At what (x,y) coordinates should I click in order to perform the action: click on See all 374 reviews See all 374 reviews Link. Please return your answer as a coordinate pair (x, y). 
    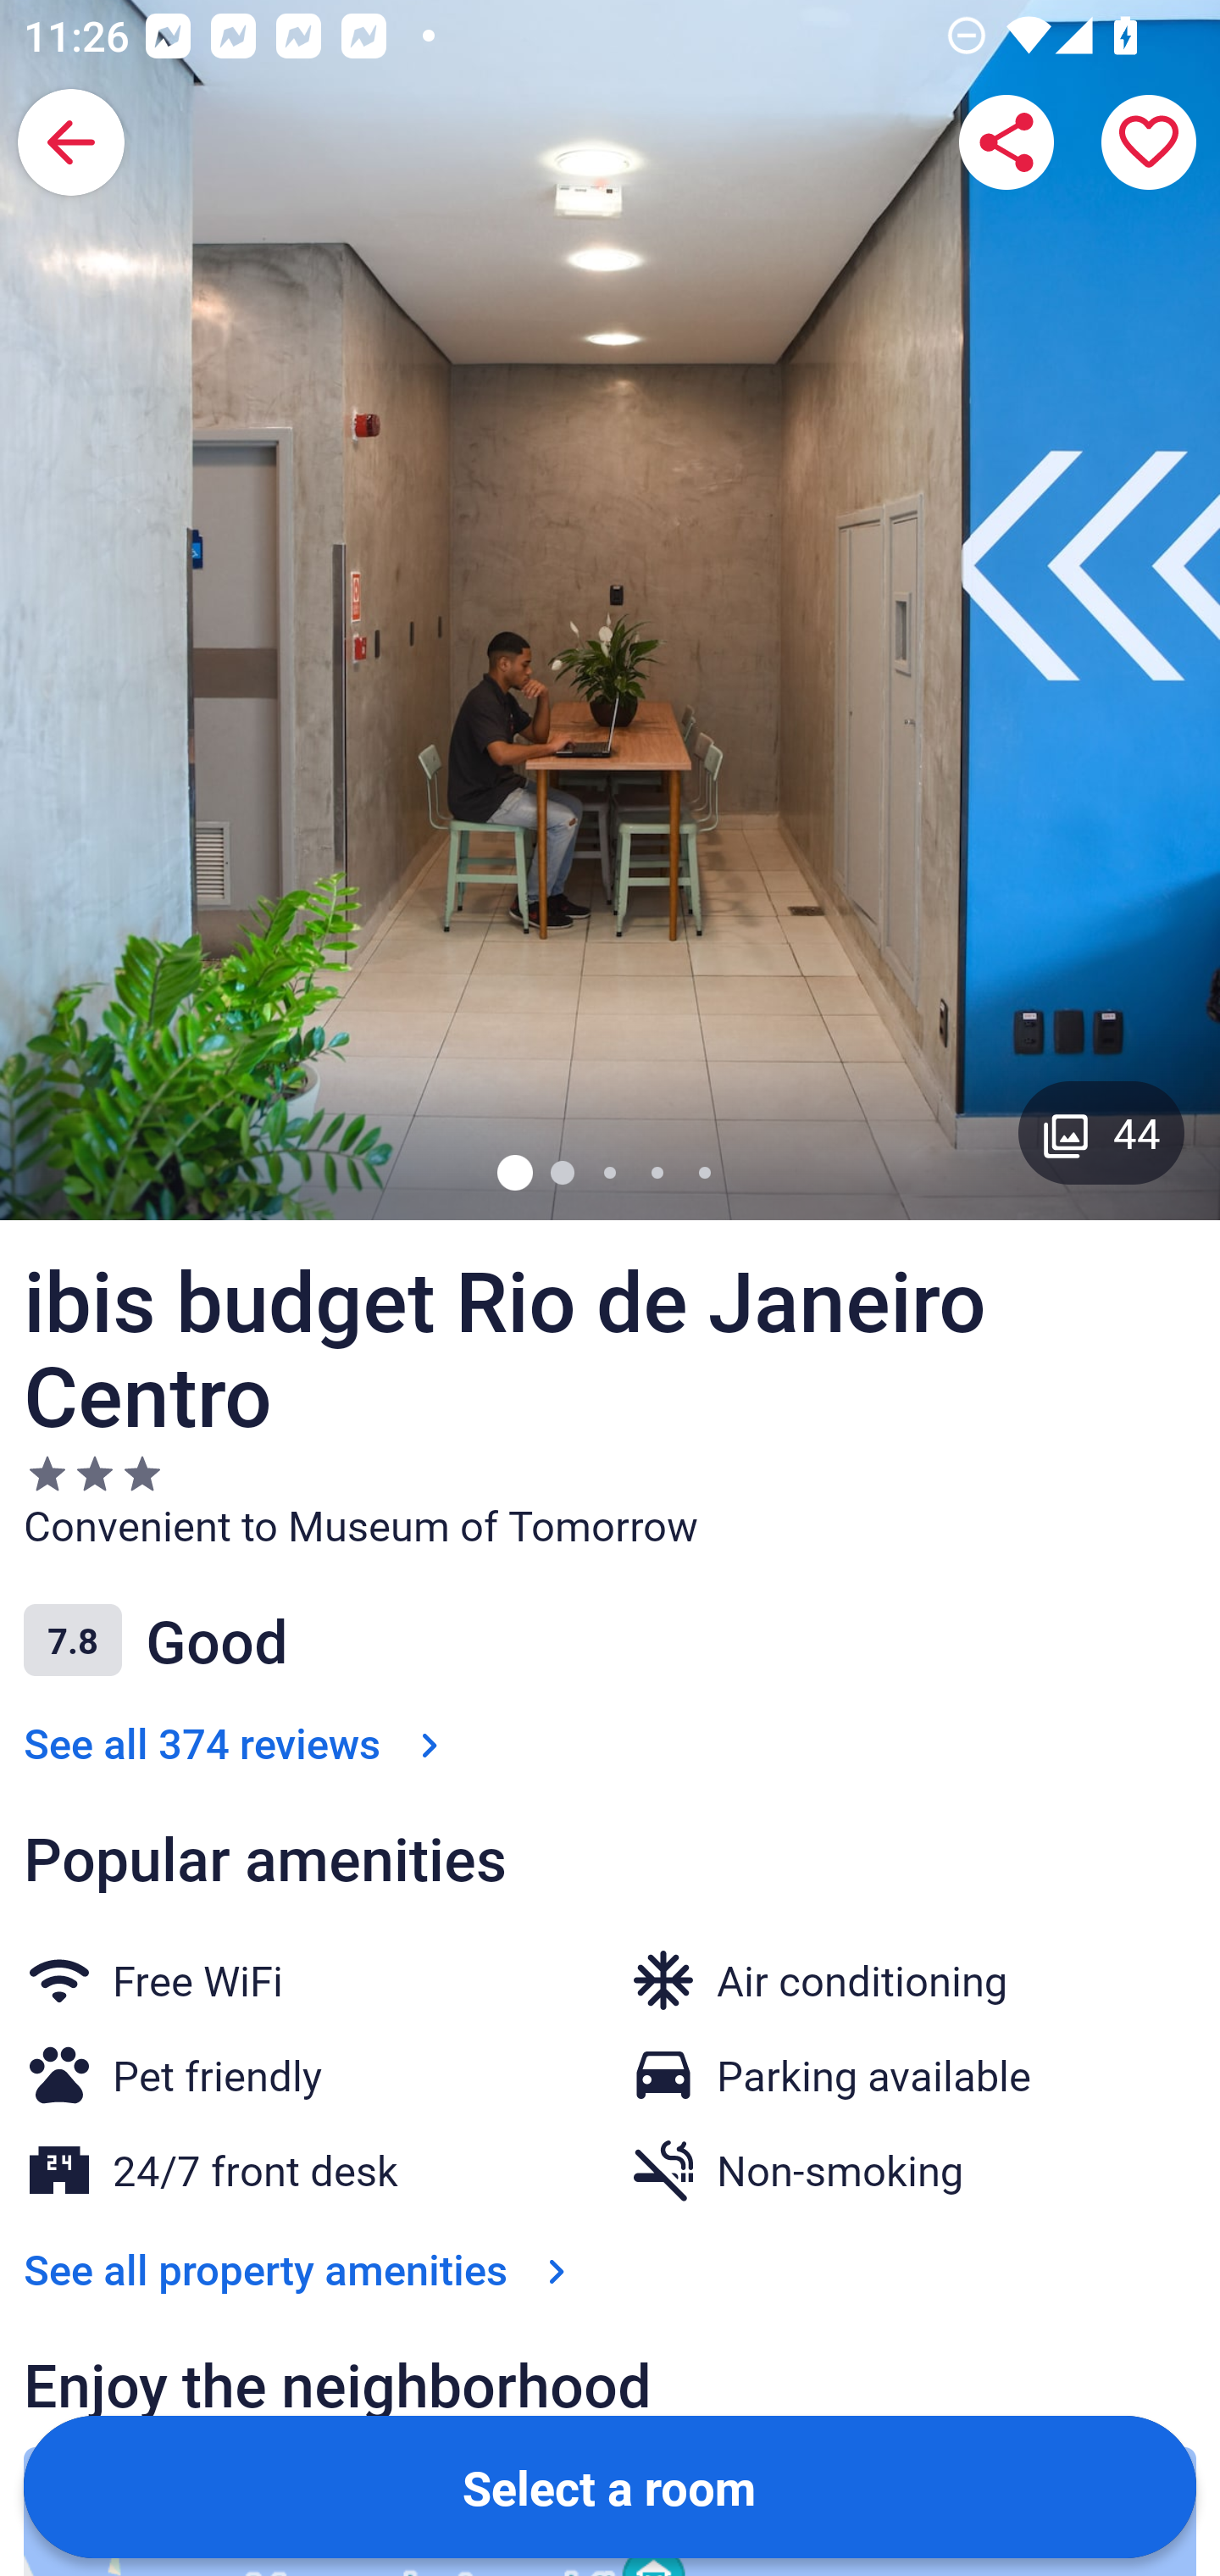
    Looking at the image, I should click on (237, 1742).